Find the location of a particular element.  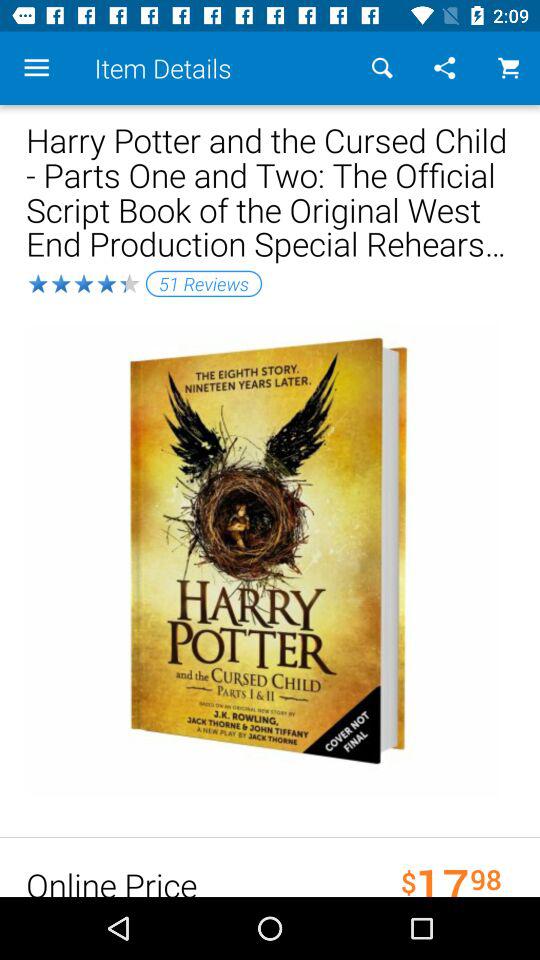

click item to the right of the item details is located at coordinates (382, 68).